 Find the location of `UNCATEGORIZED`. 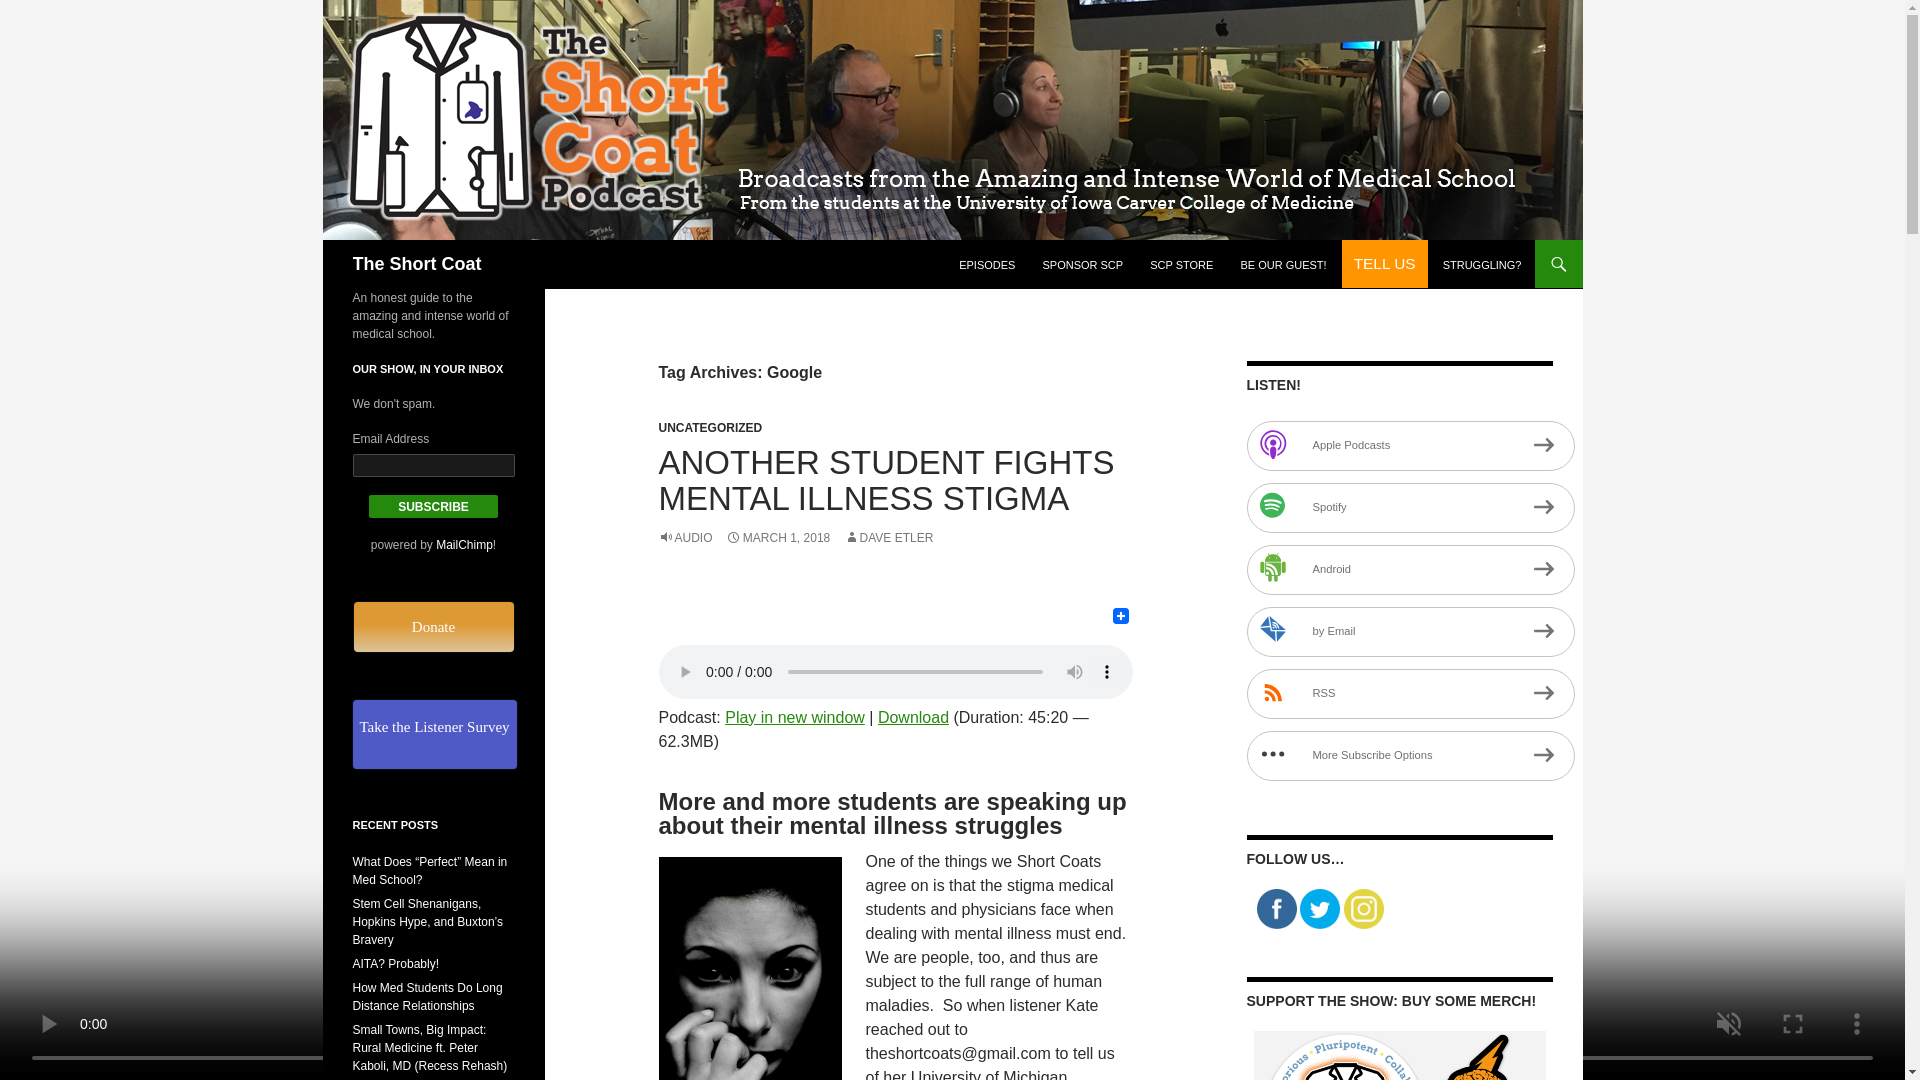

UNCATEGORIZED is located at coordinates (710, 428).